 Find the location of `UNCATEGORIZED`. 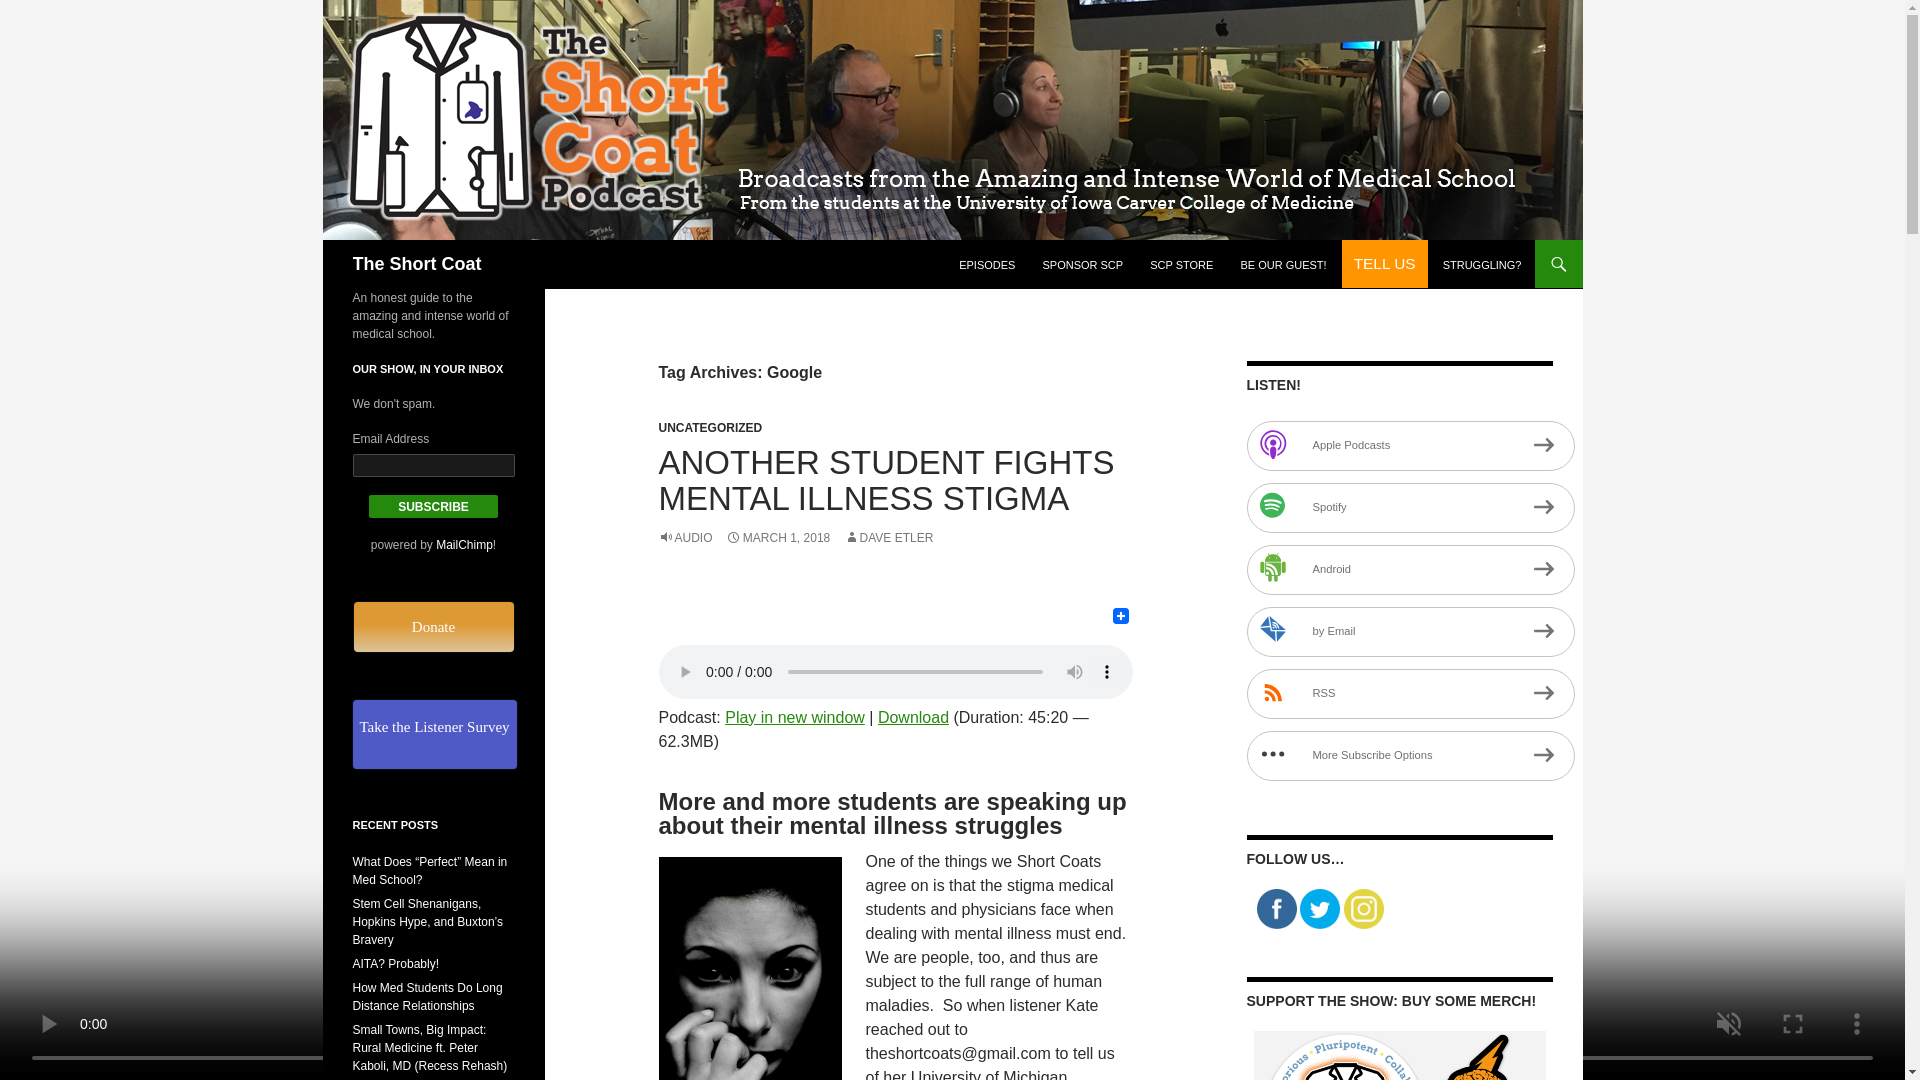

UNCATEGORIZED is located at coordinates (710, 428).